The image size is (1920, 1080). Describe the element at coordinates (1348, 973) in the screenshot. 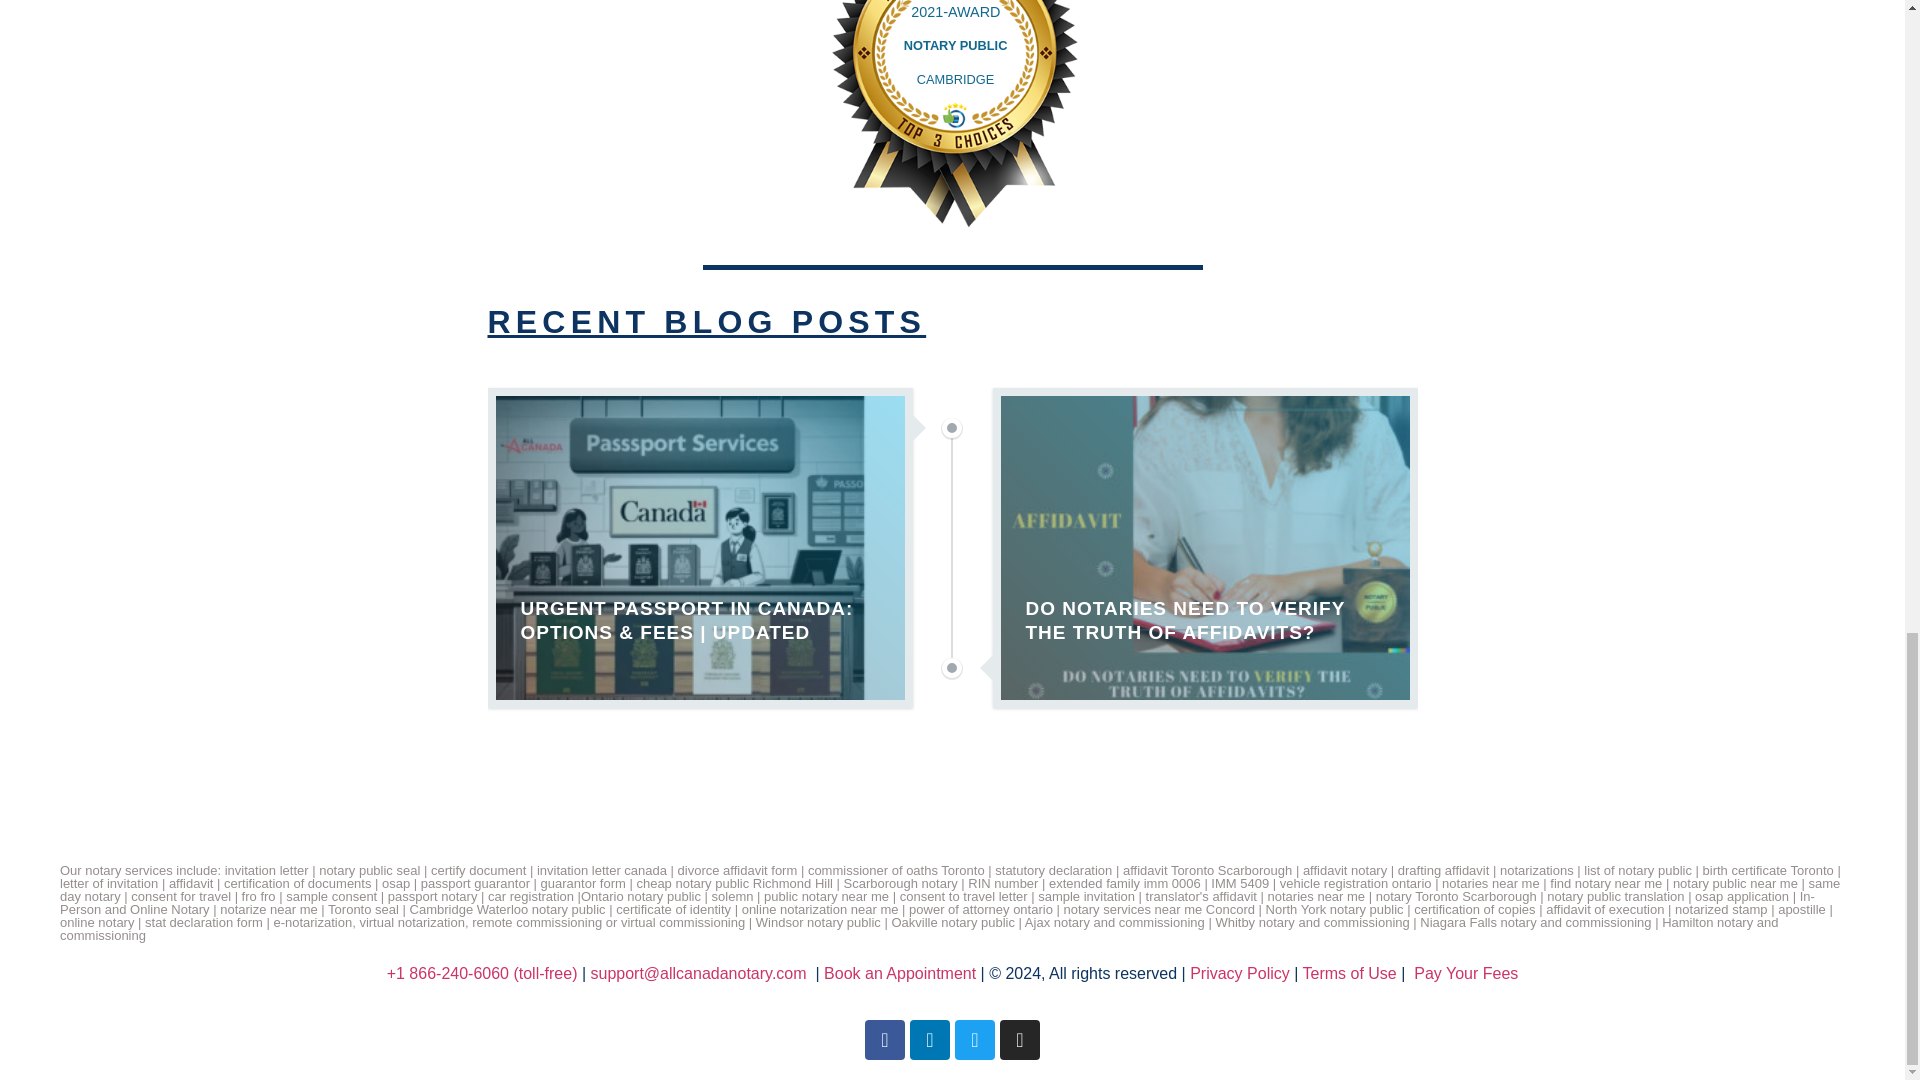

I see `Terms of Use` at that location.